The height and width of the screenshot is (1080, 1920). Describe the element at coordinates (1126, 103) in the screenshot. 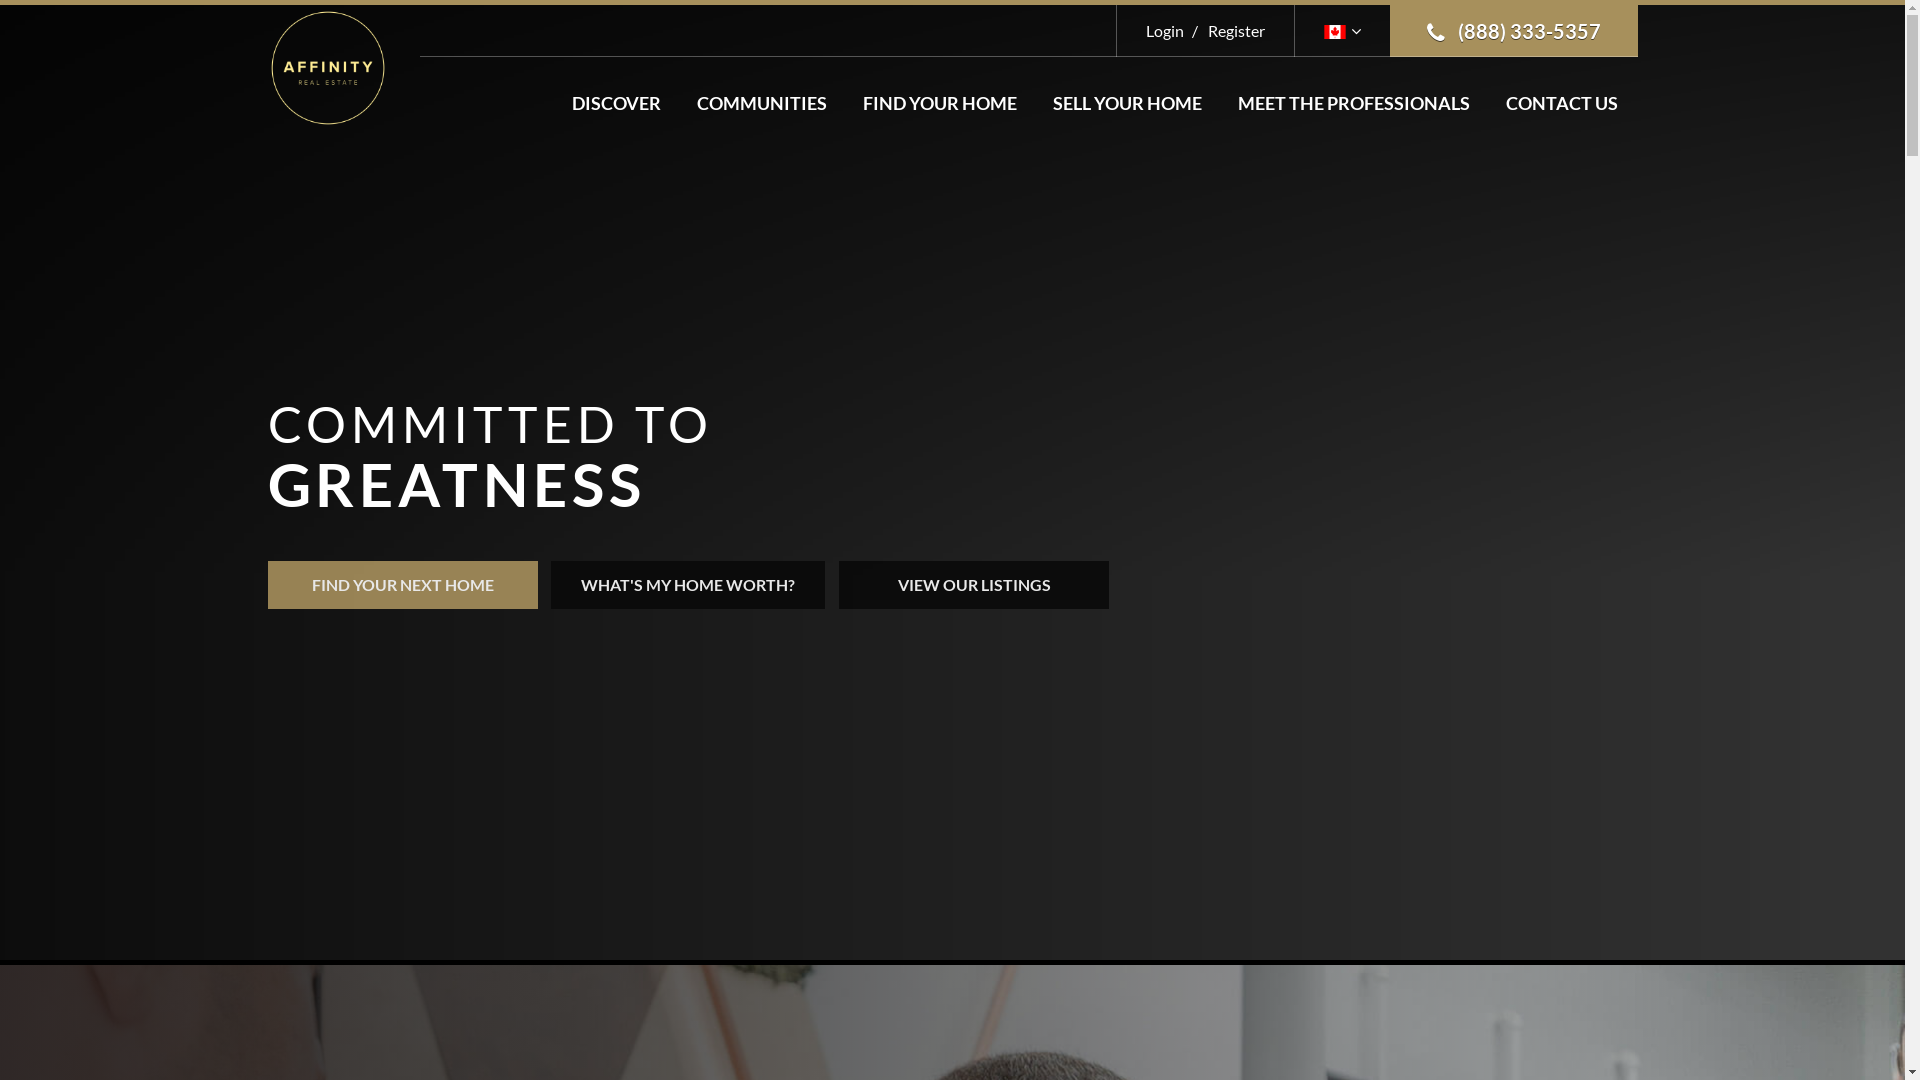

I see `SELL YOUR HOME` at that location.